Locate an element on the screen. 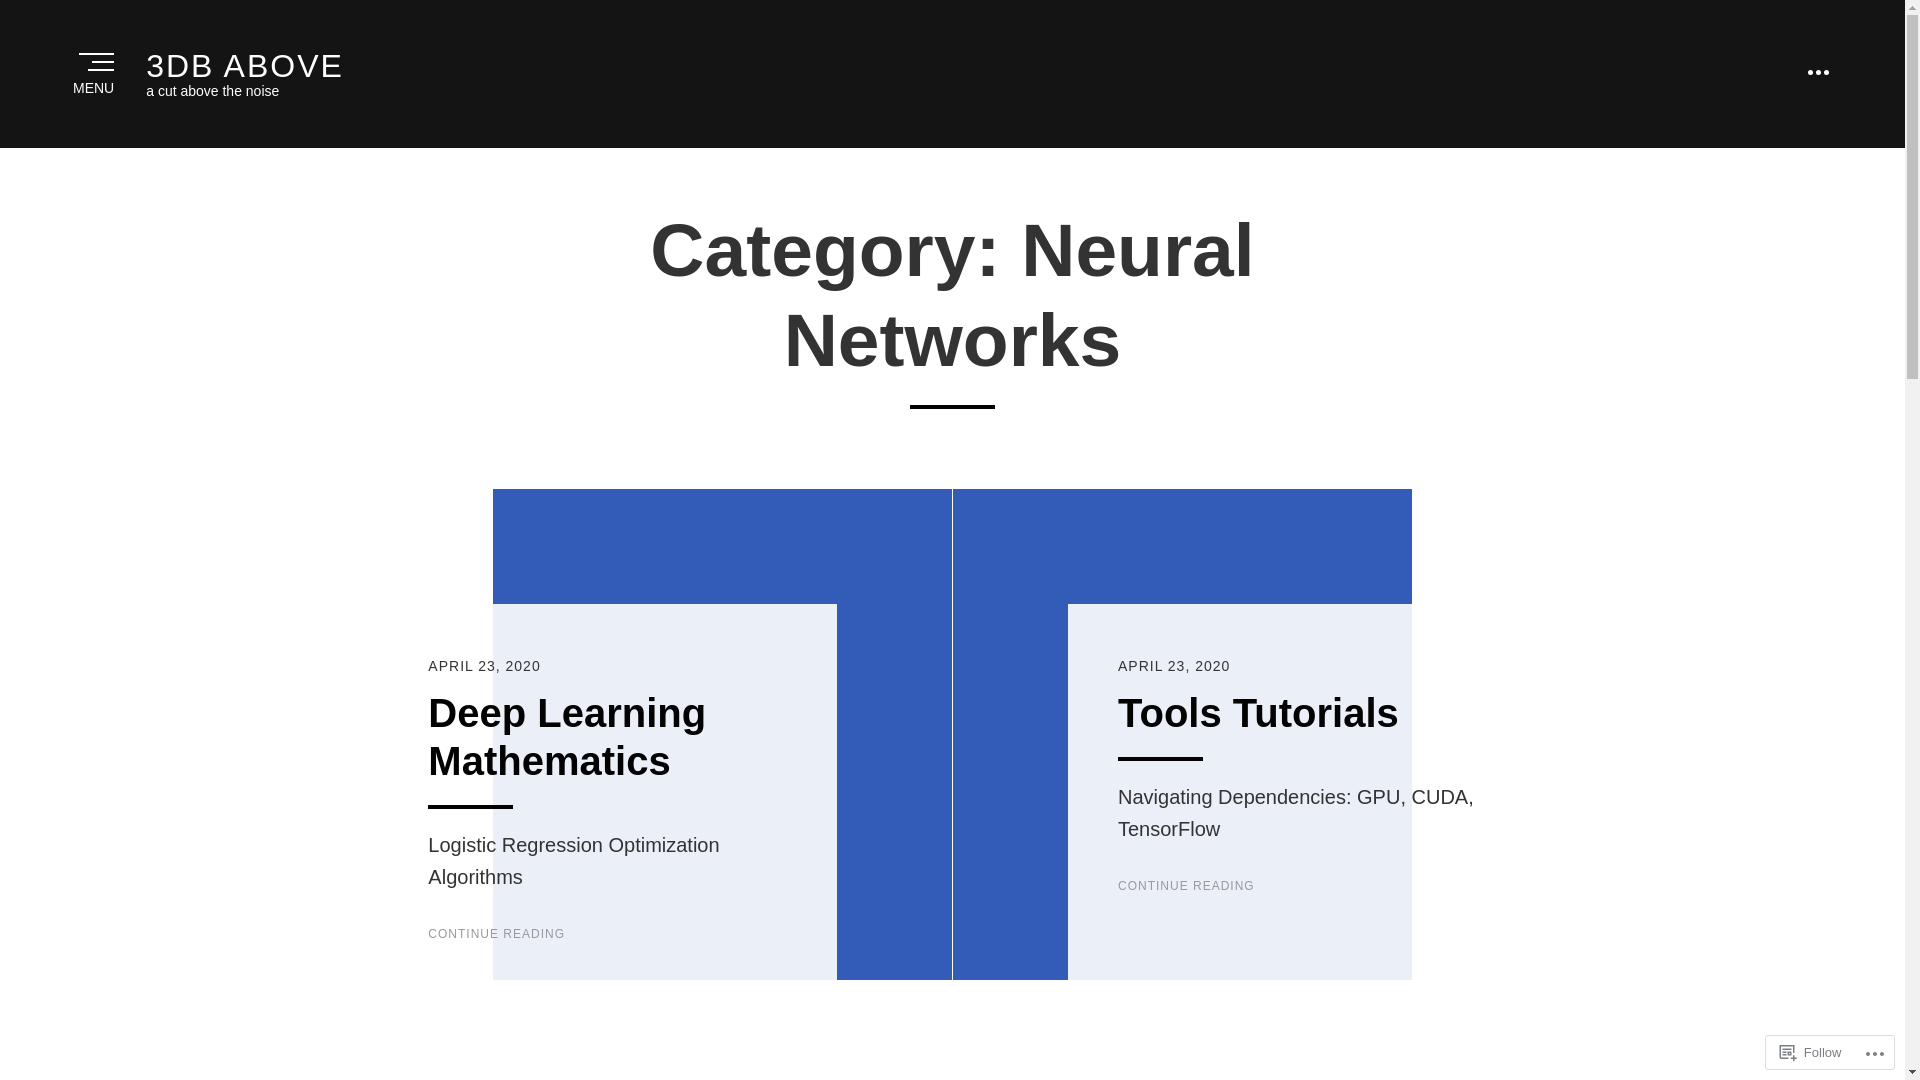 Image resolution: width=1920 pixels, height=1080 pixels. CONTINUE READING is located at coordinates (1186, 886).